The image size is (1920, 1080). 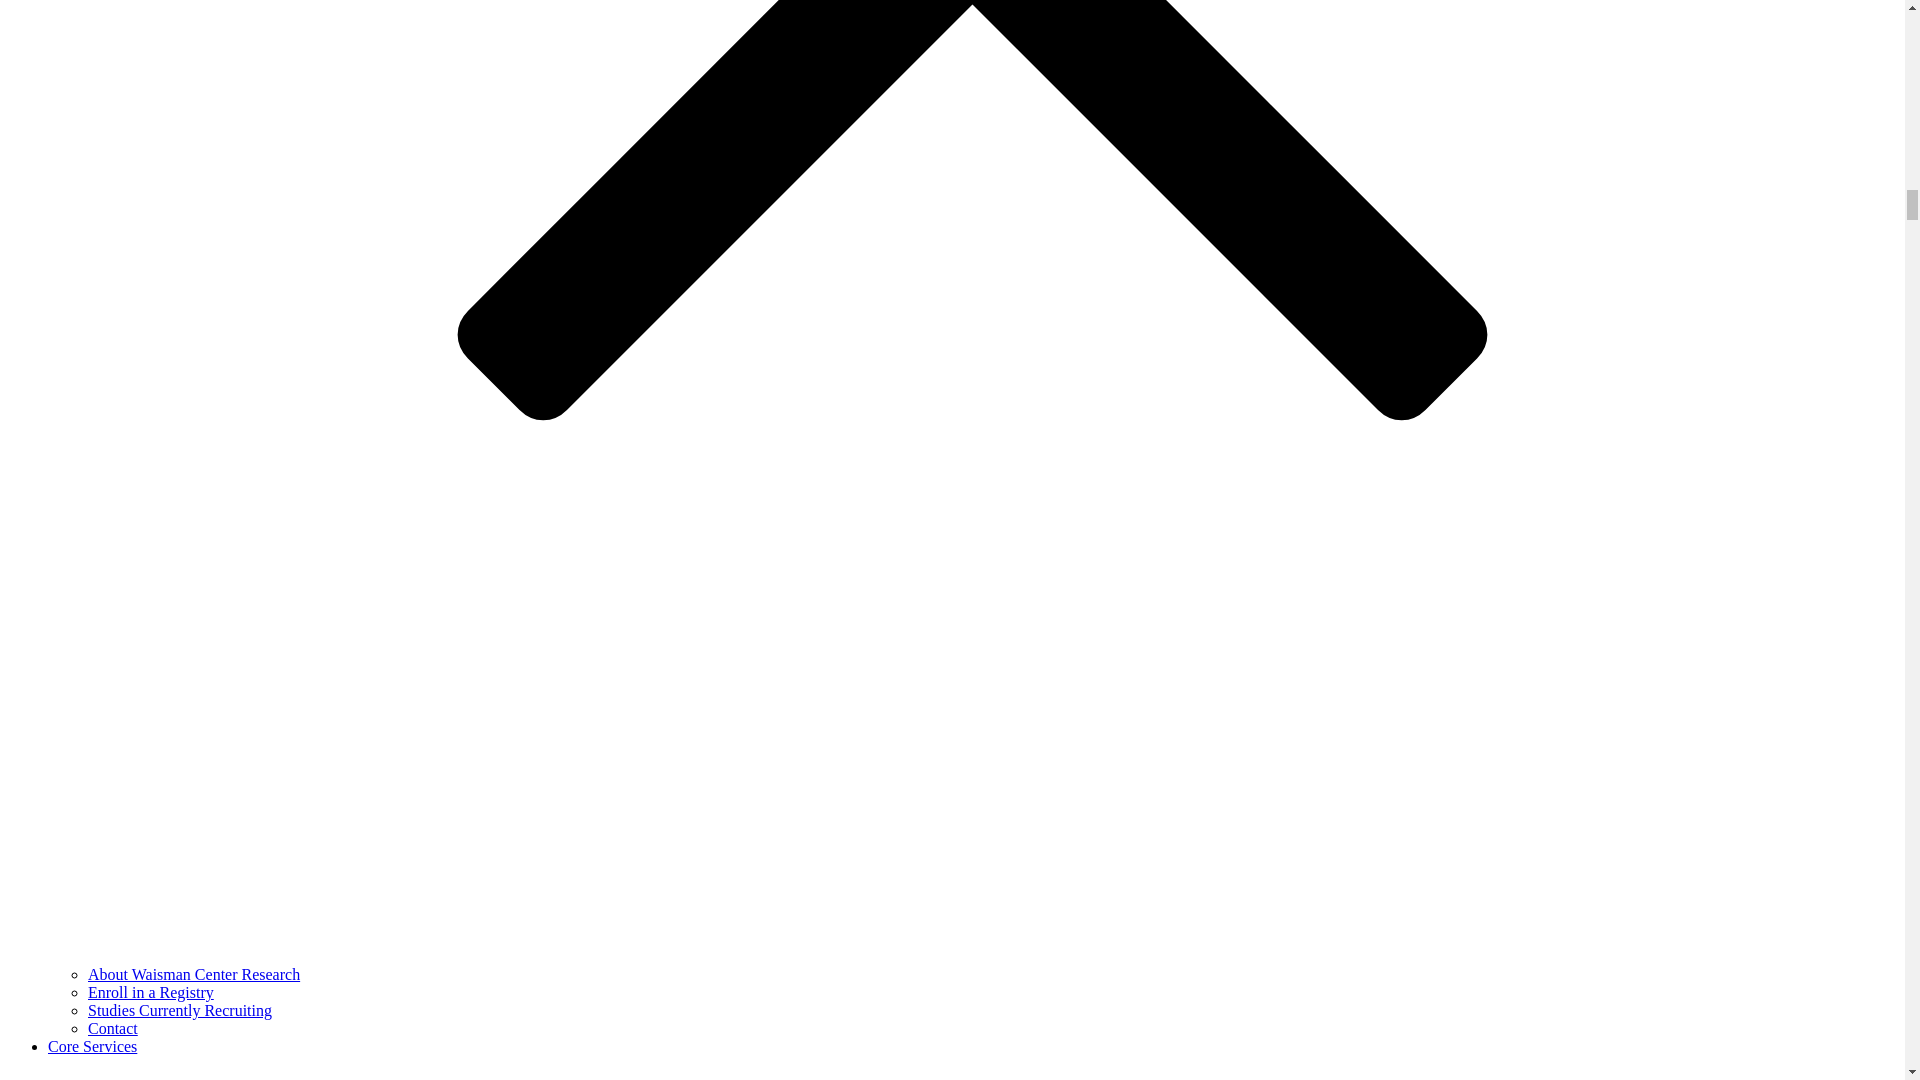 I want to click on Enroll in a Registry, so click(x=150, y=992).